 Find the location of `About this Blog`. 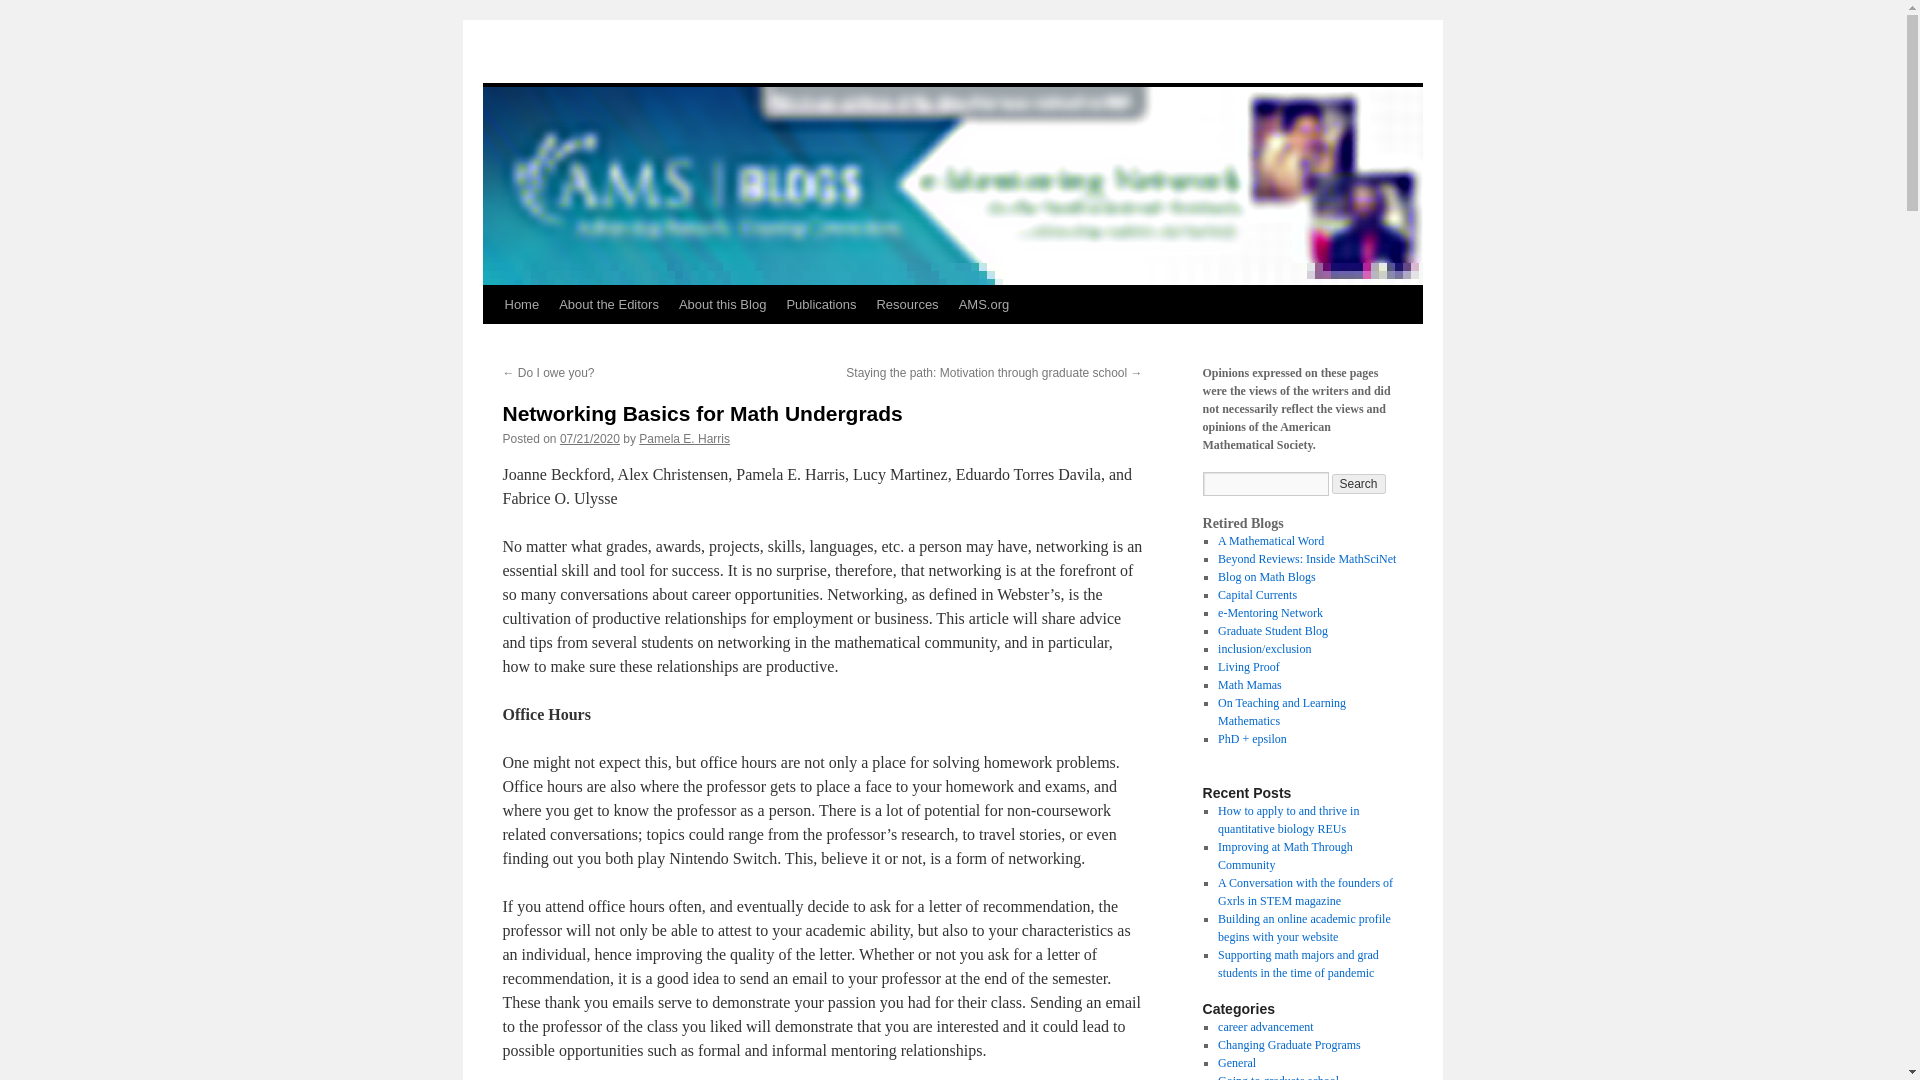

About this Blog is located at coordinates (722, 305).